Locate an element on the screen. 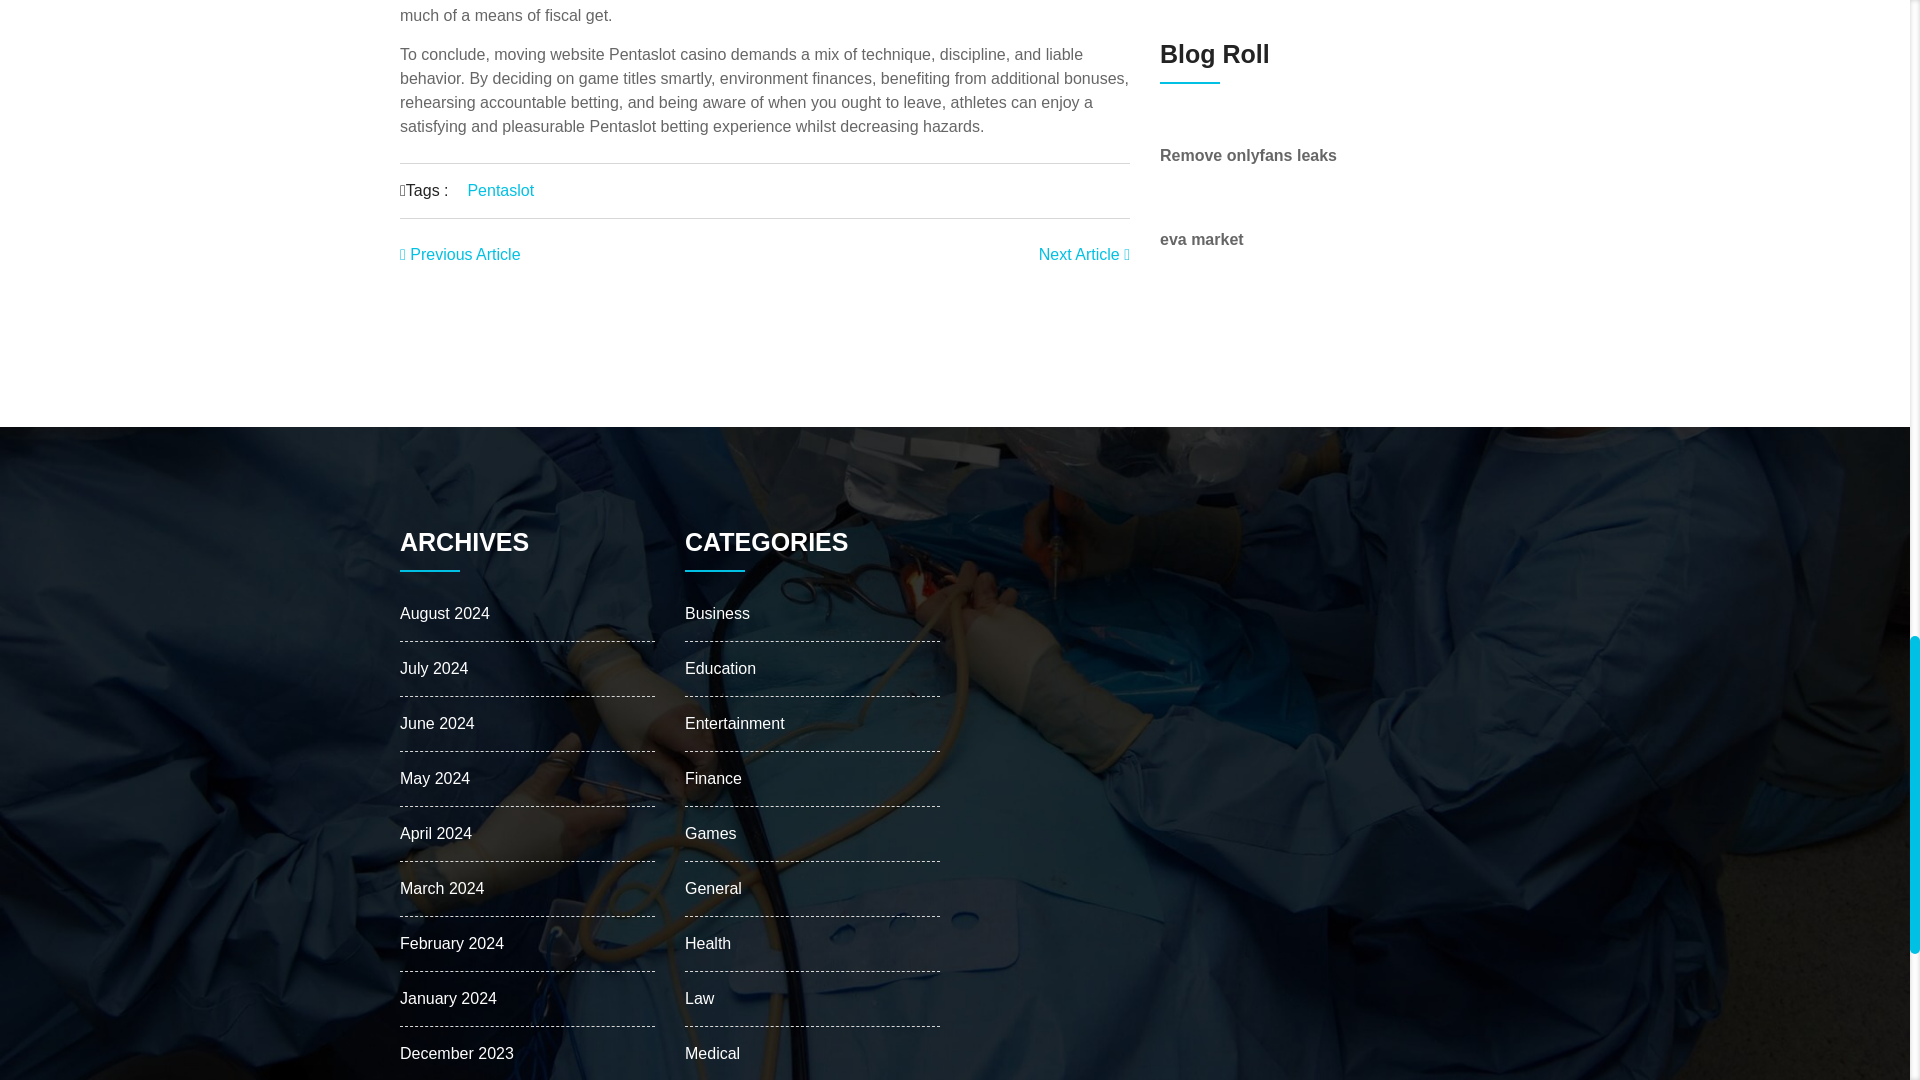 The height and width of the screenshot is (1080, 1920). eva market is located at coordinates (1202, 240).